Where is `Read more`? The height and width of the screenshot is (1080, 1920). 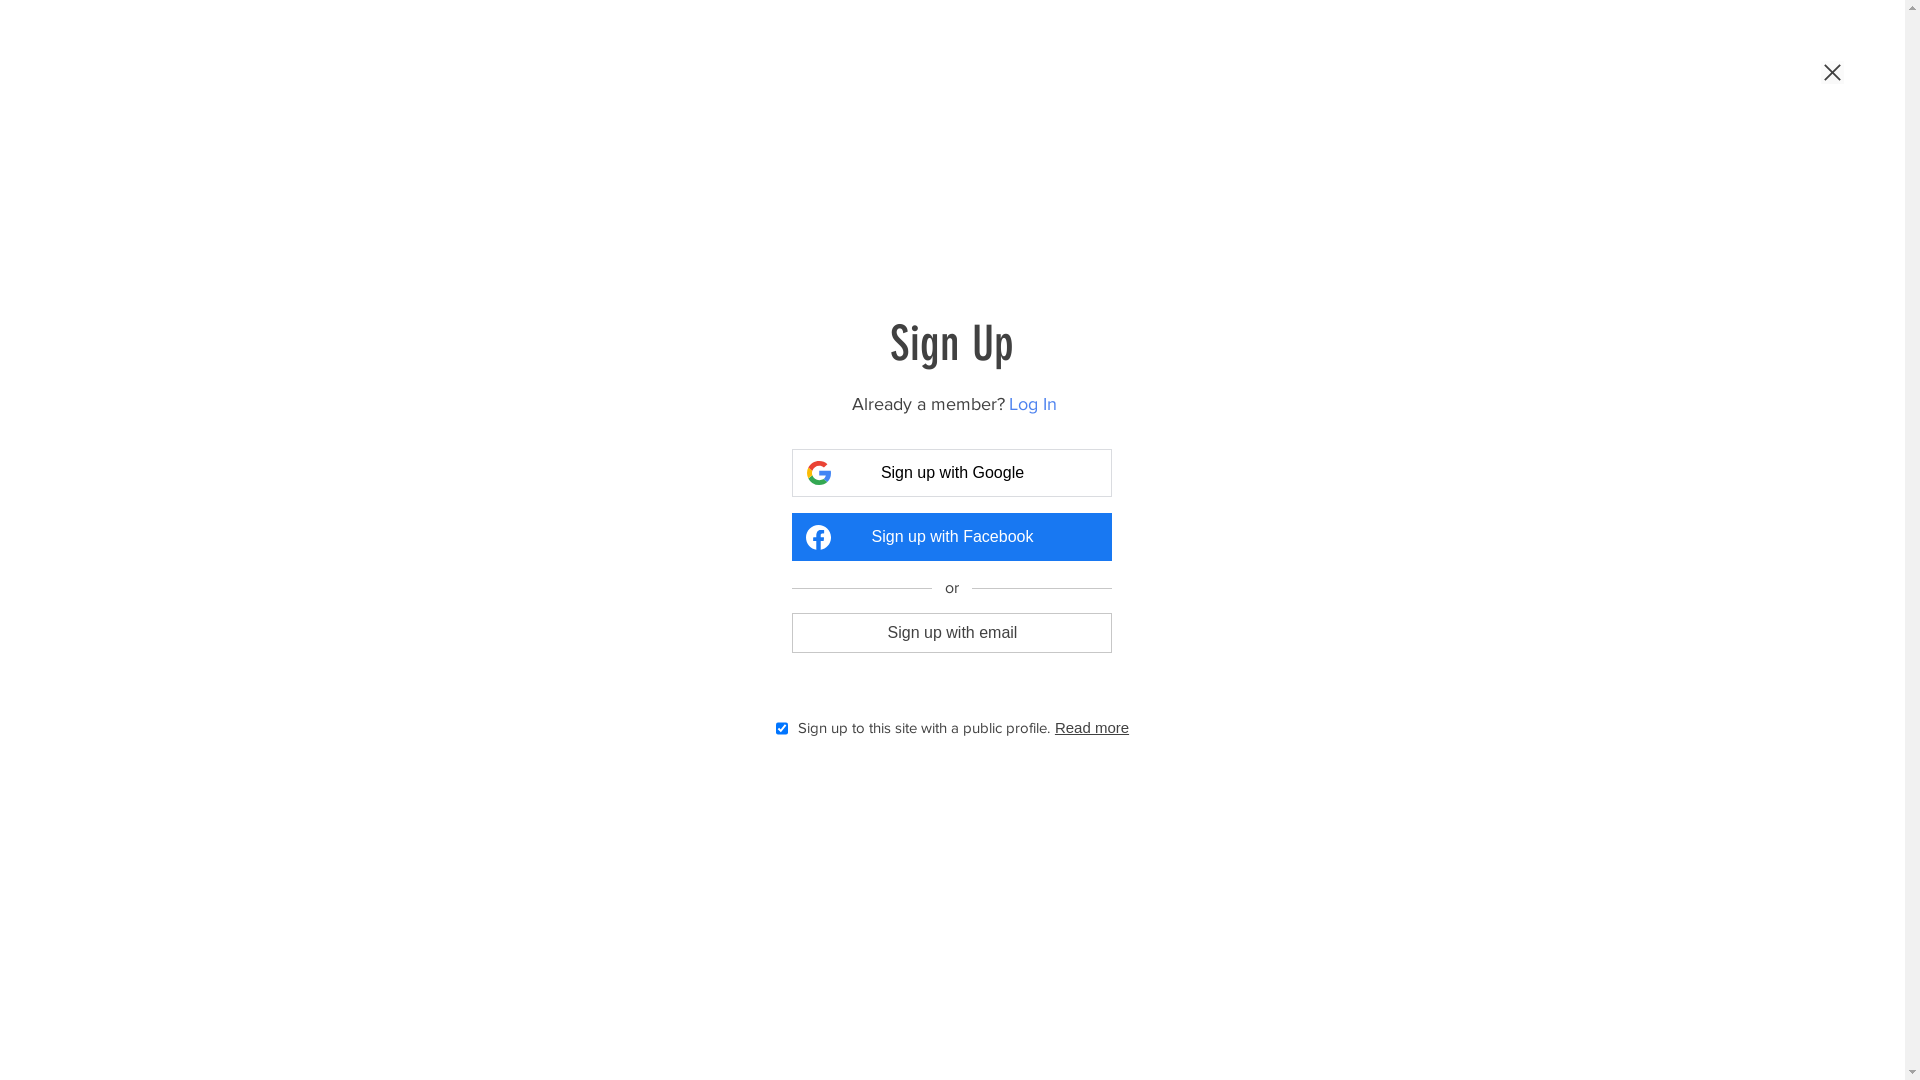
Read more is located at coordinates (1092, 728).